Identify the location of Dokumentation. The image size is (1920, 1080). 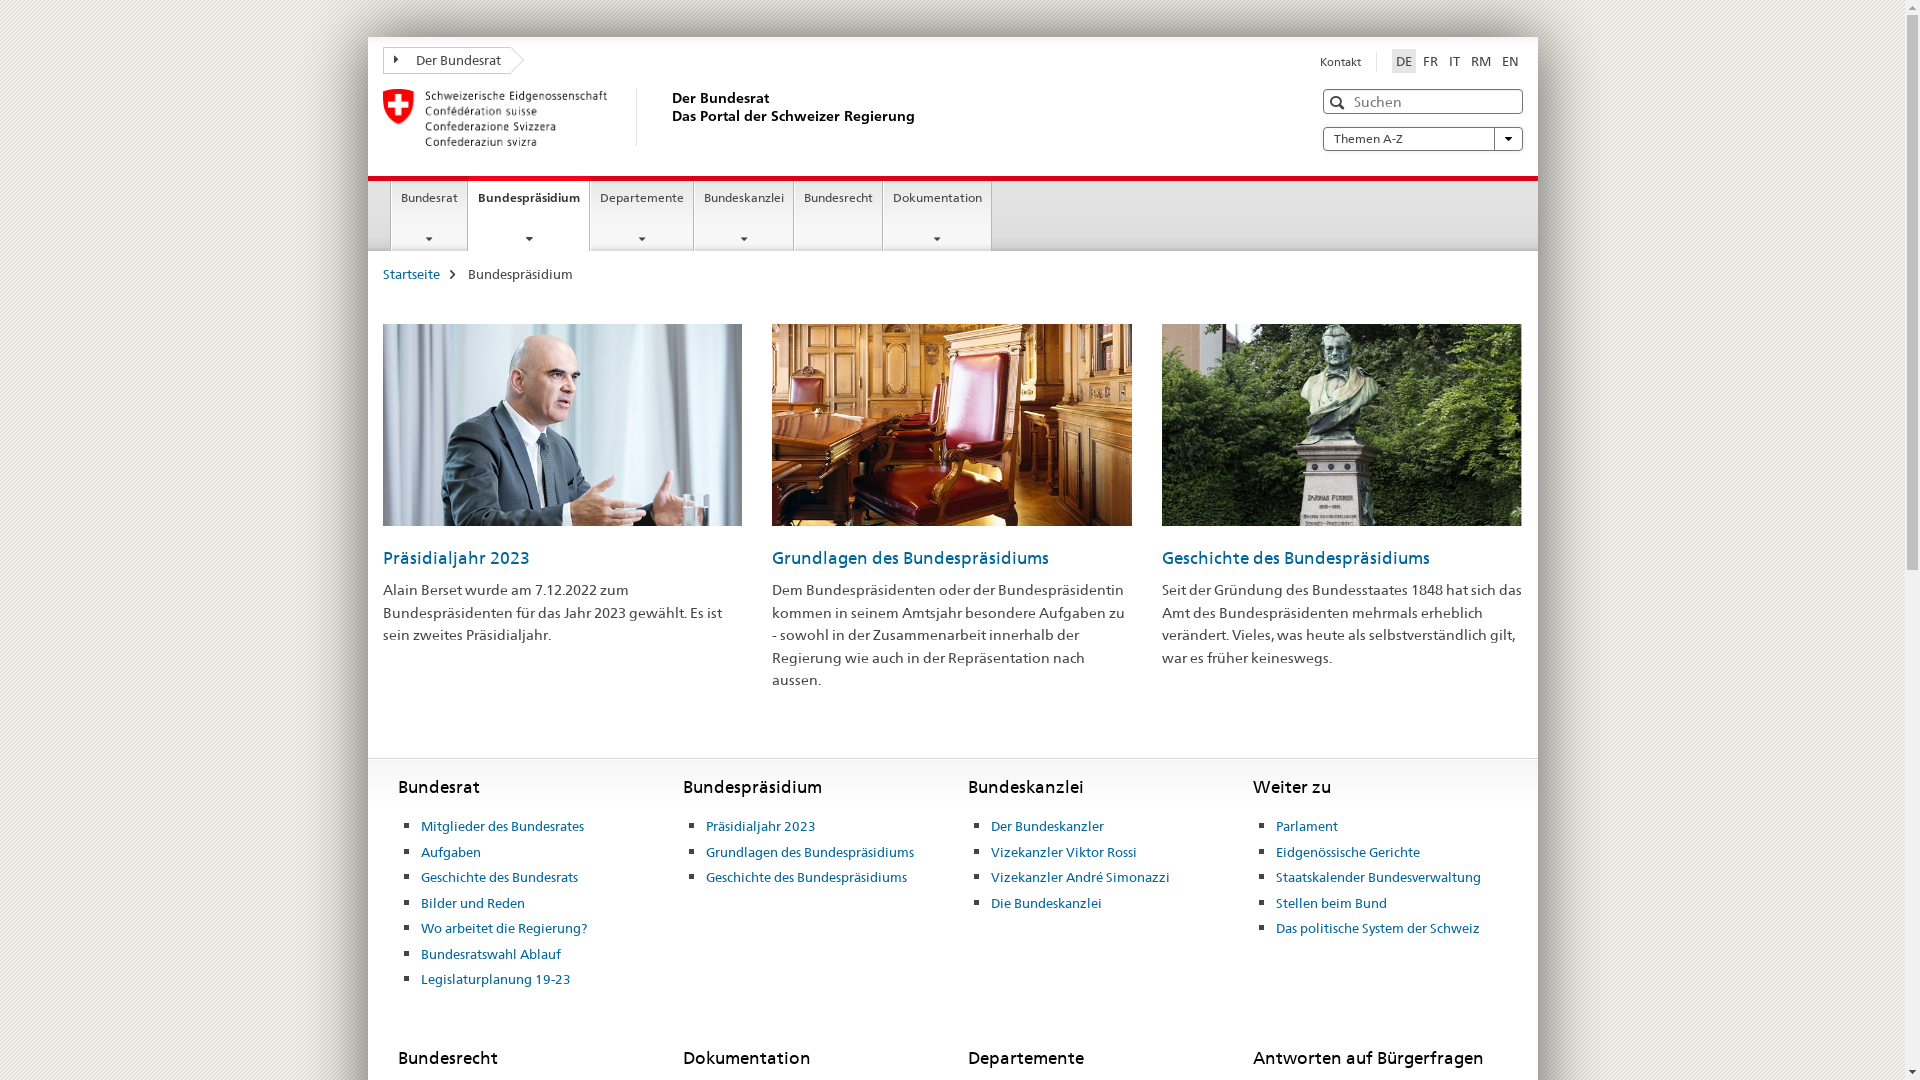
(938, 216).